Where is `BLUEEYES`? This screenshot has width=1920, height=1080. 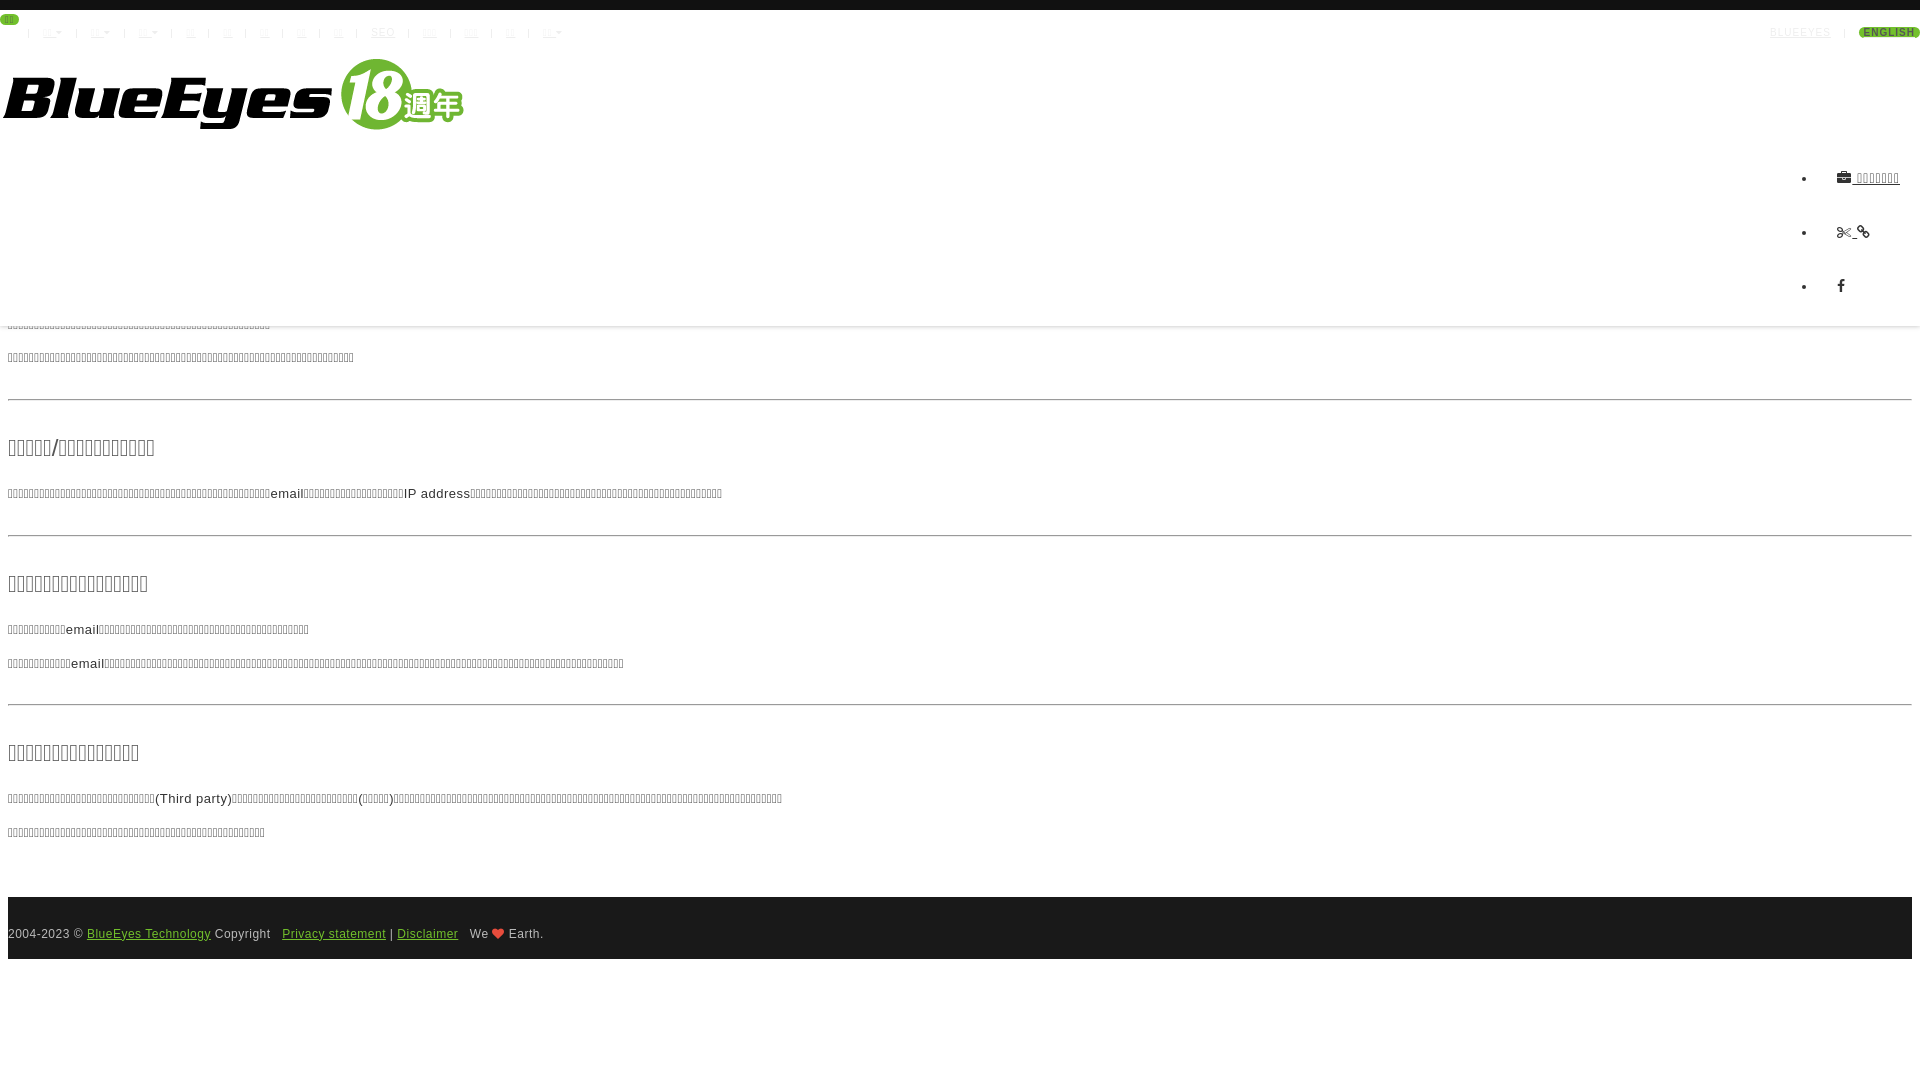 BLUEEYES is located at coordinates (1800, 32).